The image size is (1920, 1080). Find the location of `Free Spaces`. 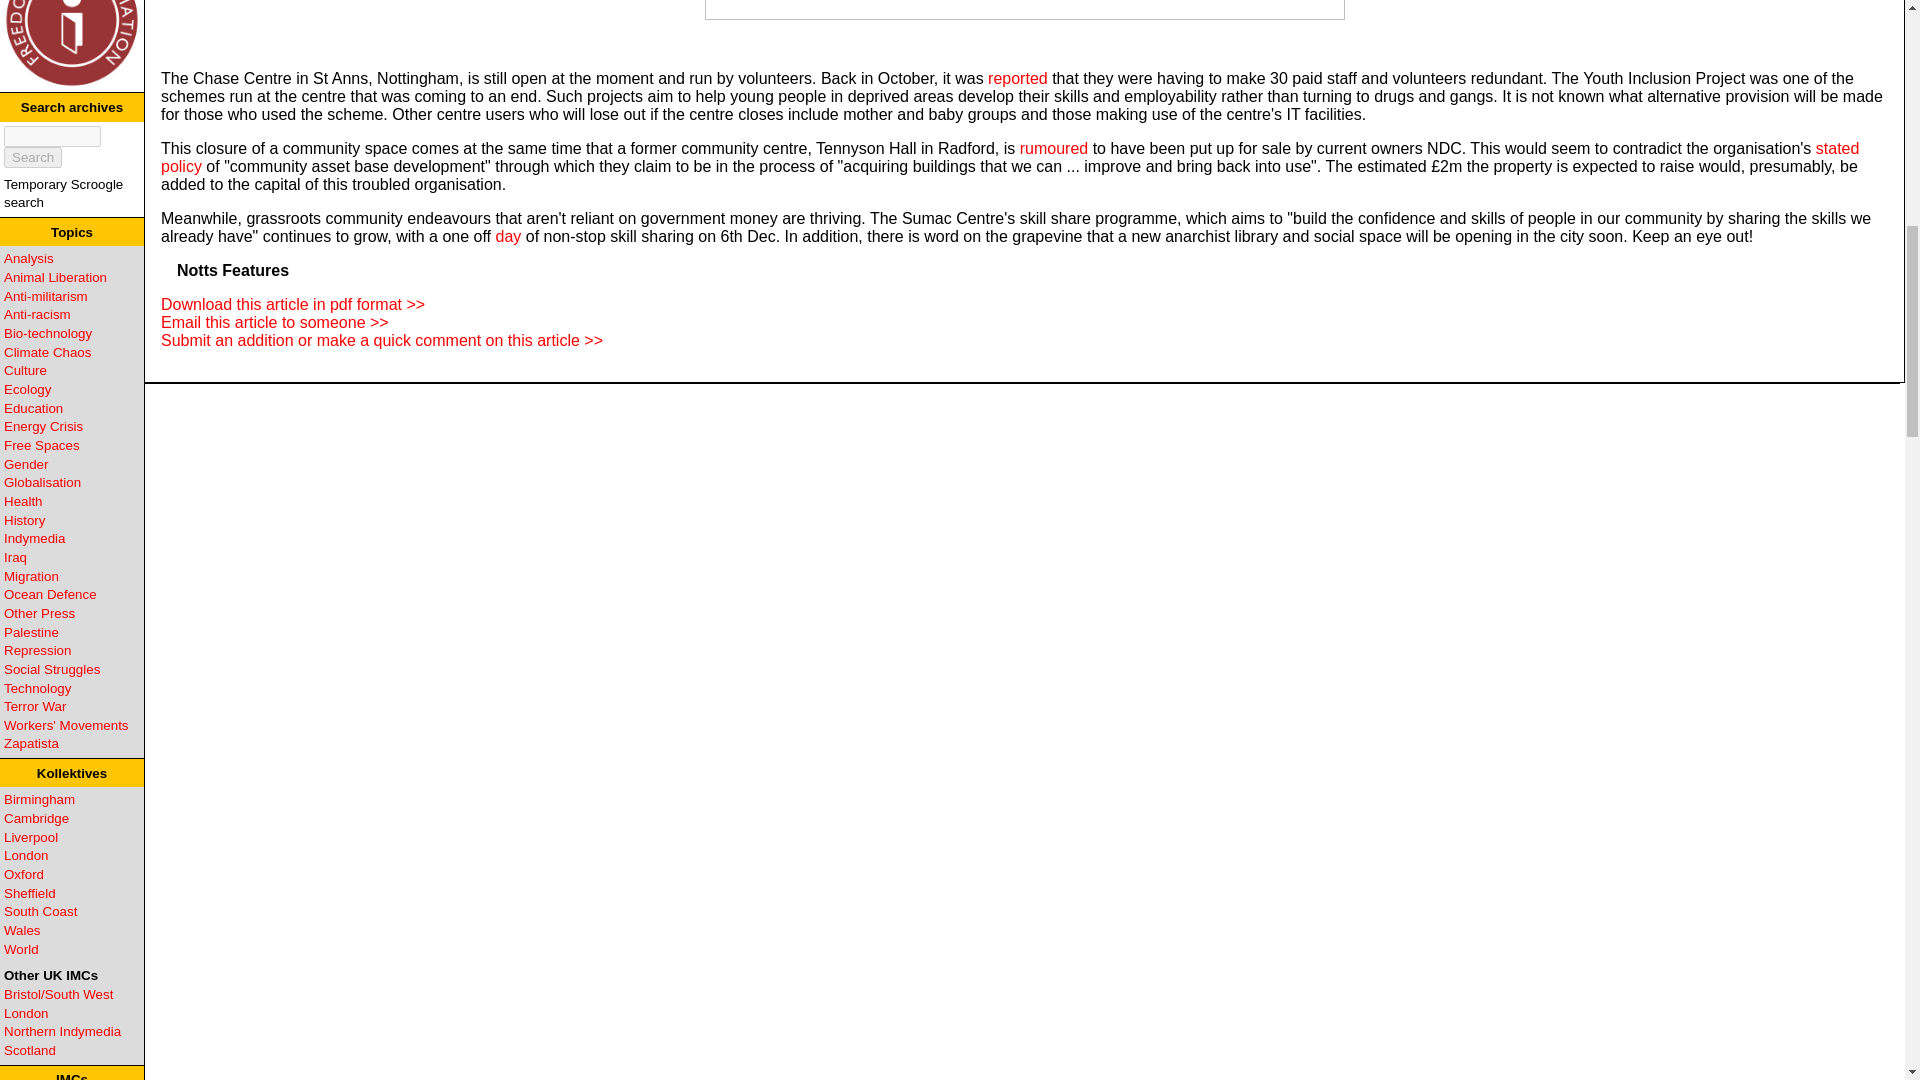

Free Spaces is located at coordinates (42, 445).